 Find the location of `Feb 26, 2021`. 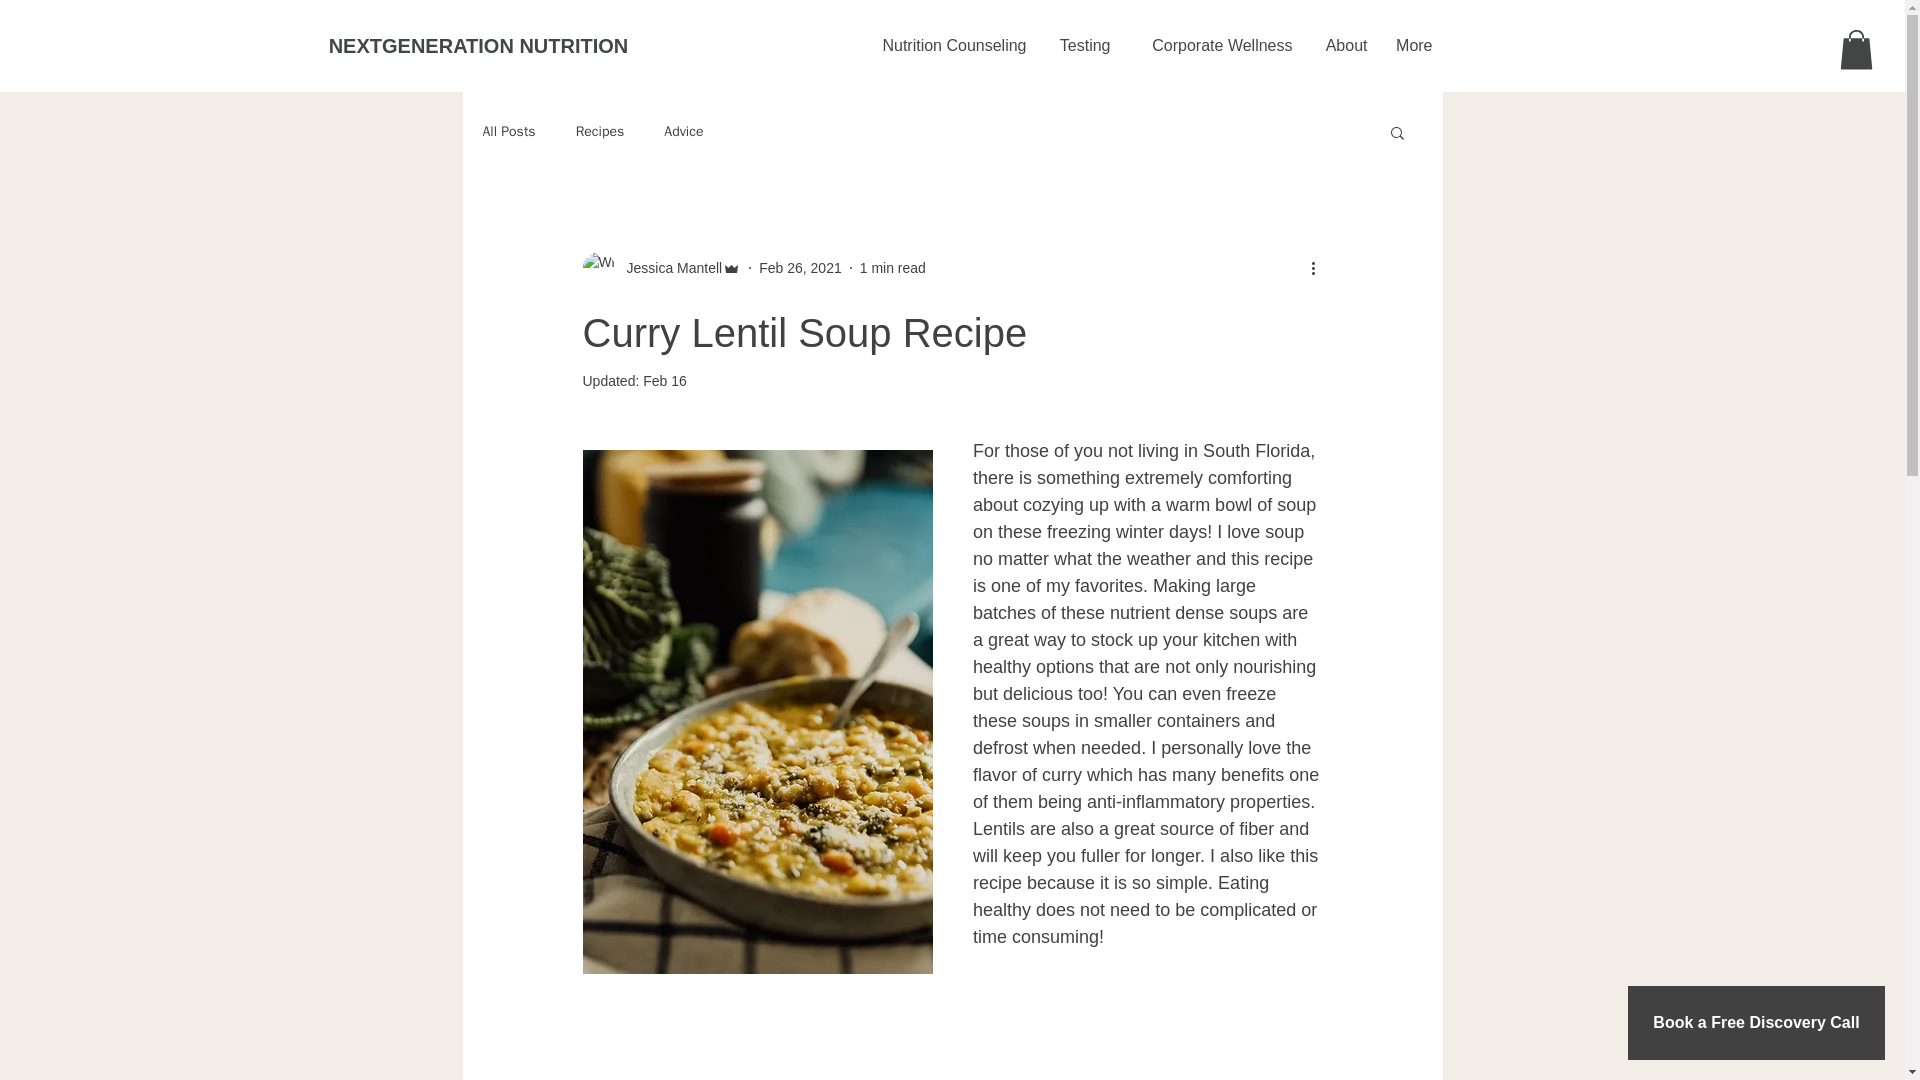

Feb 26, 2021 is located at coordinates (800, 268).